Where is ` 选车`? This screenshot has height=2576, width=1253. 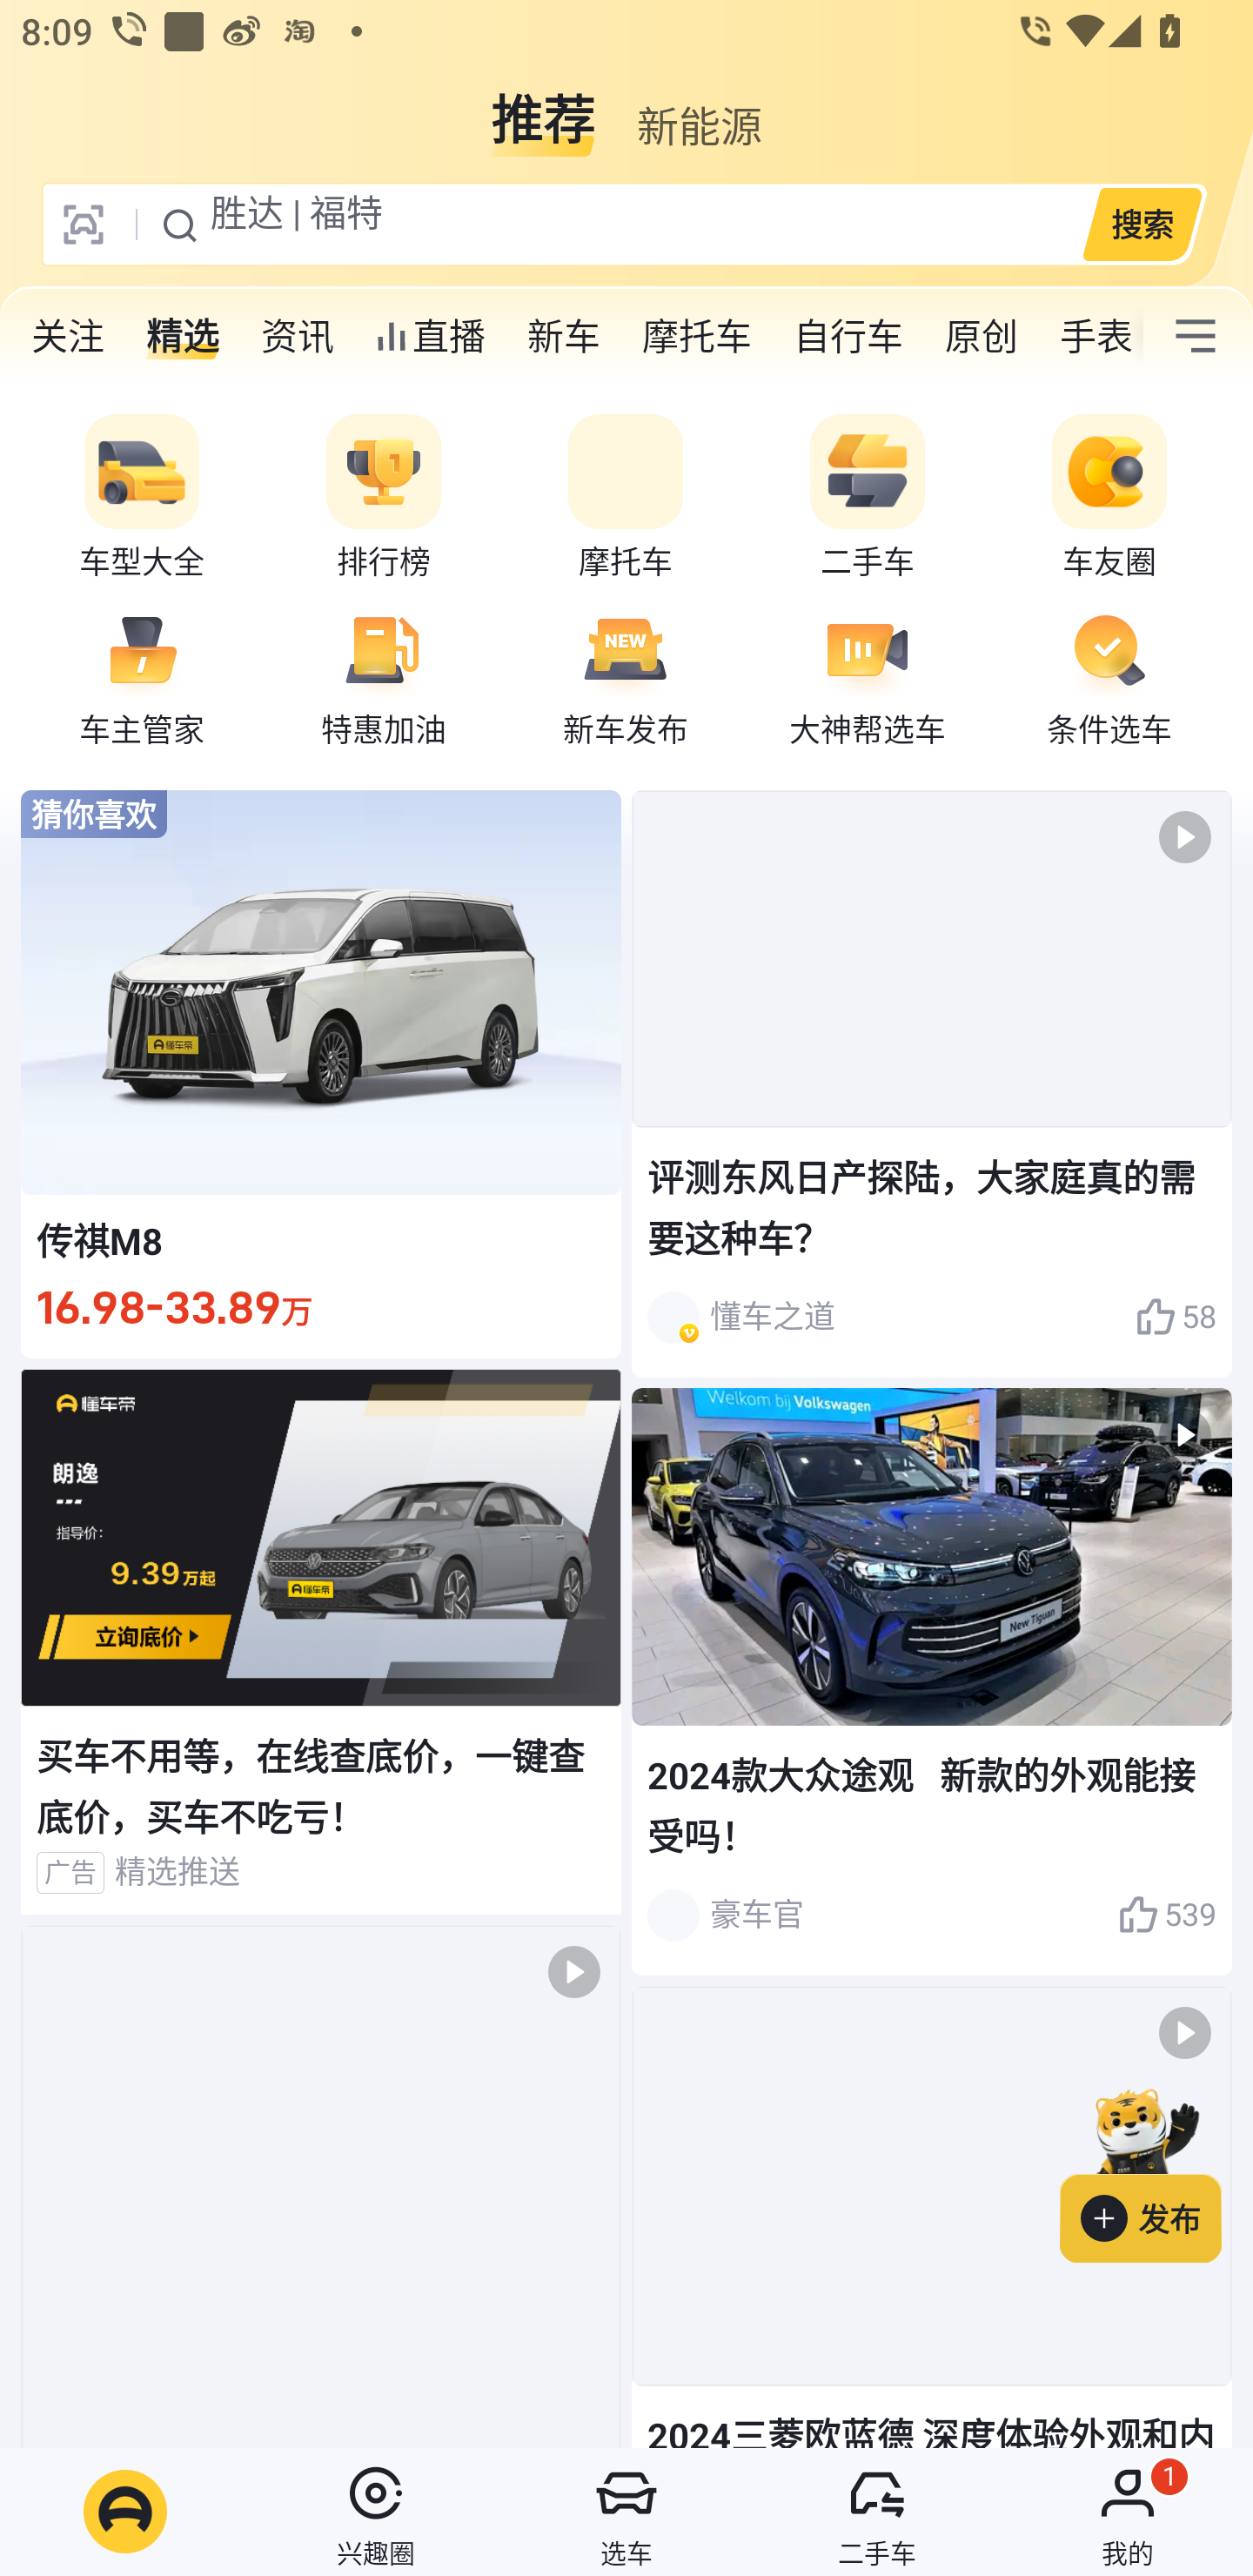
 选车 is located at coordinates (626, 2512).